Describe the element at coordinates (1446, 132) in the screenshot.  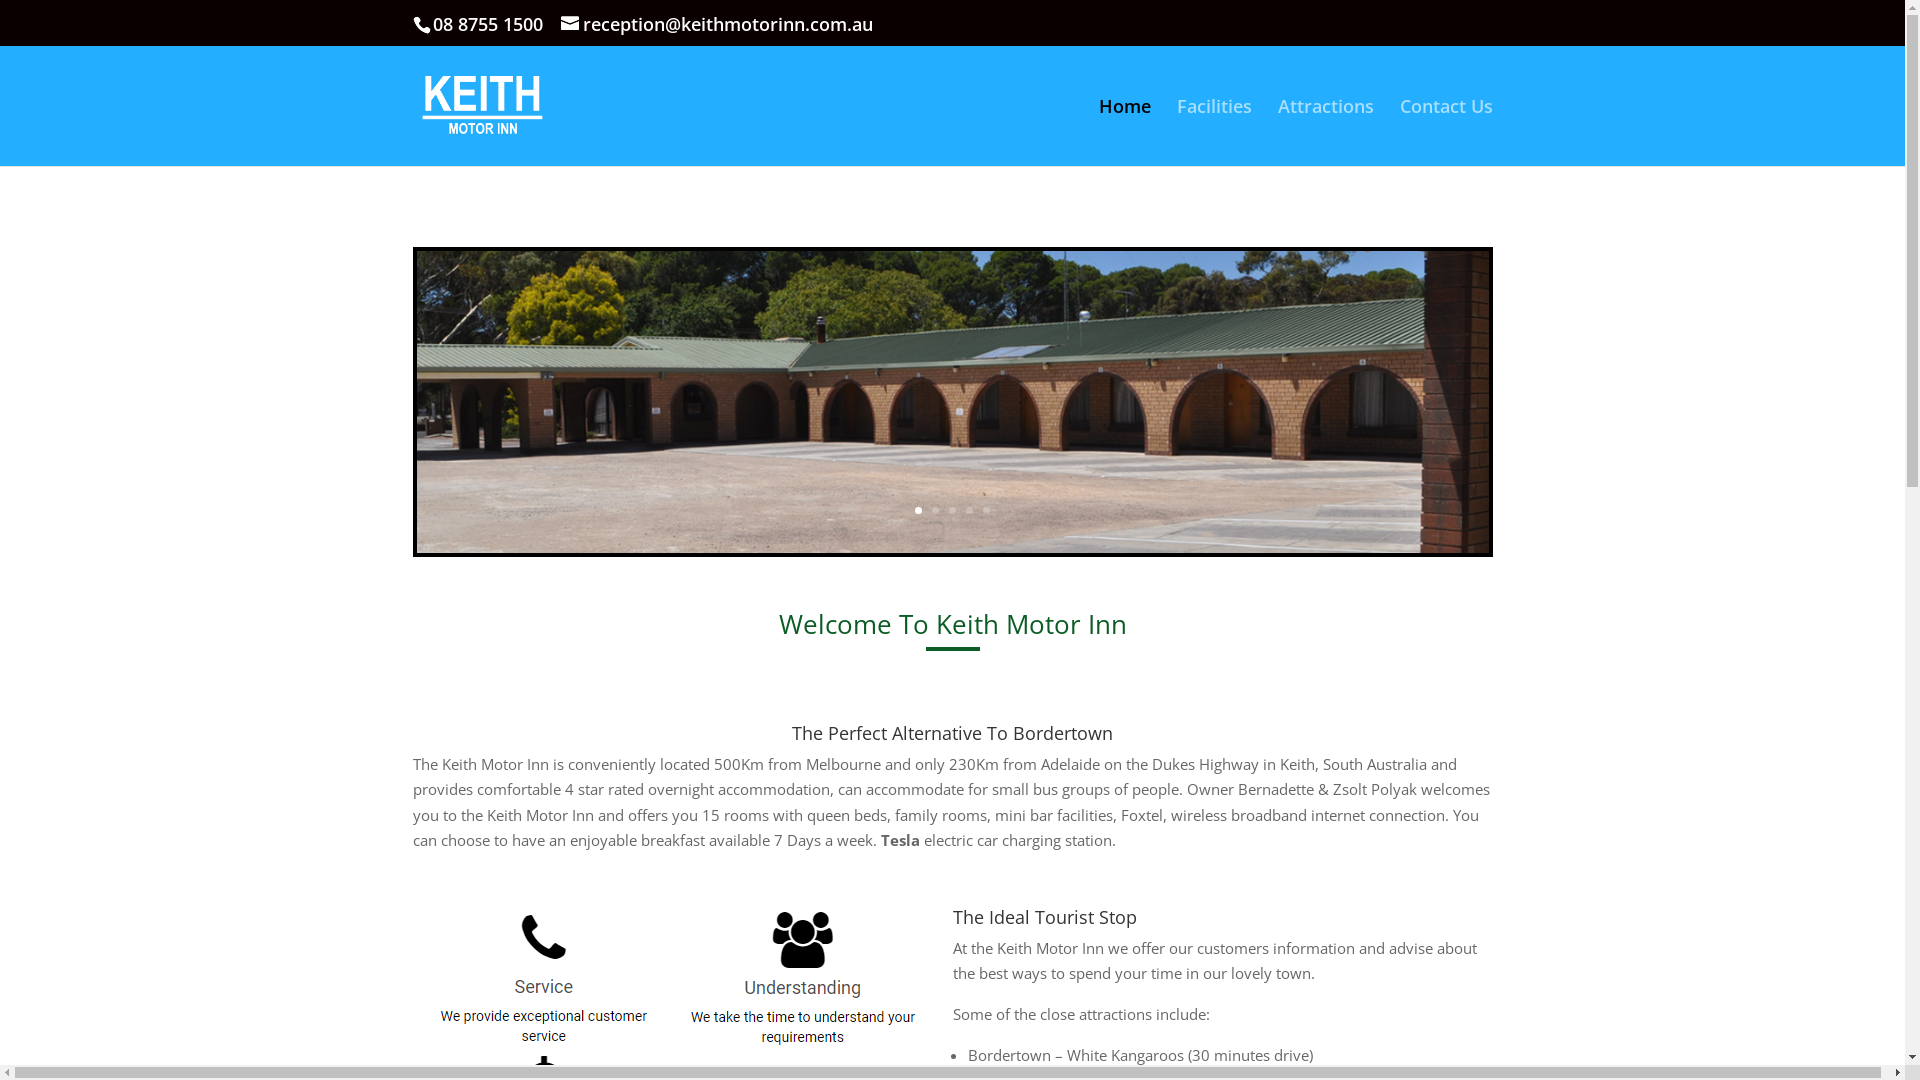
I see `Contact Us` at that location.